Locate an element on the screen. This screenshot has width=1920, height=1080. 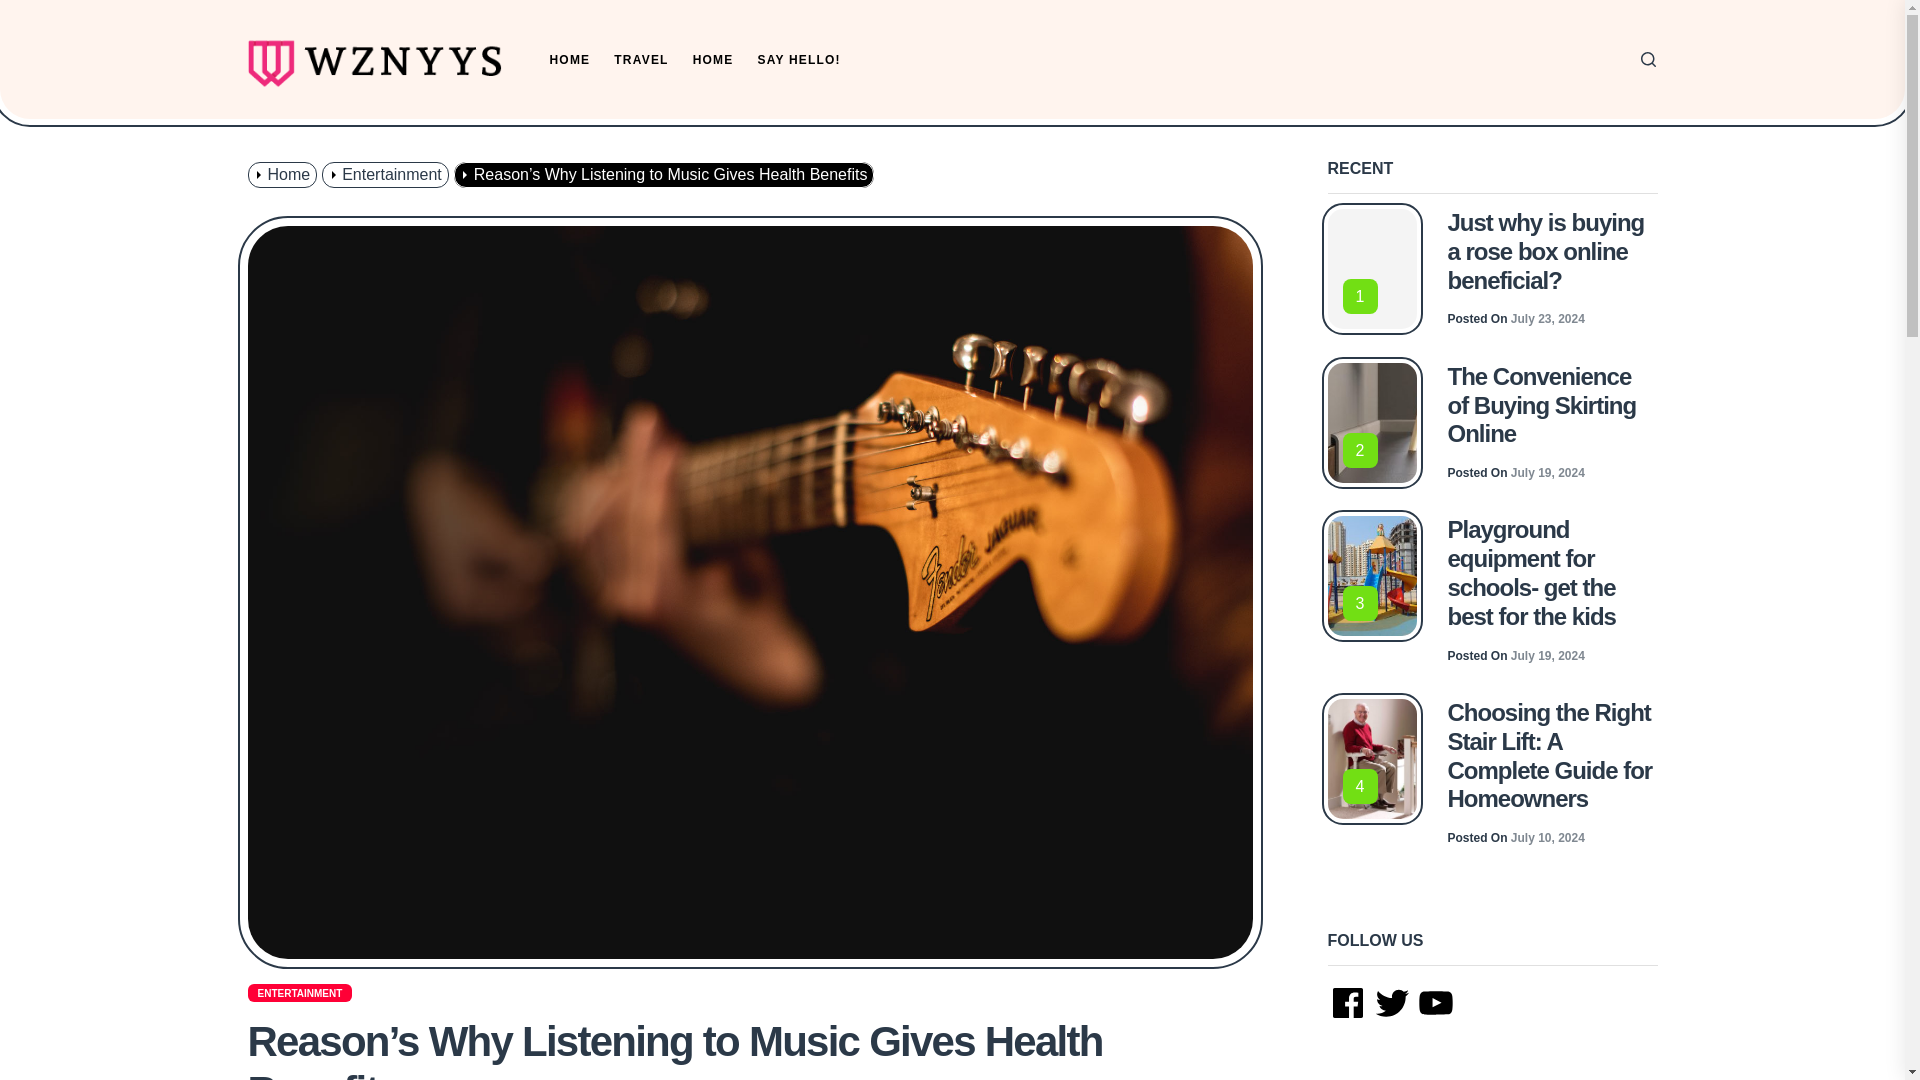
Posted On July 10, 2024 is located at coordinates (1516, 837).